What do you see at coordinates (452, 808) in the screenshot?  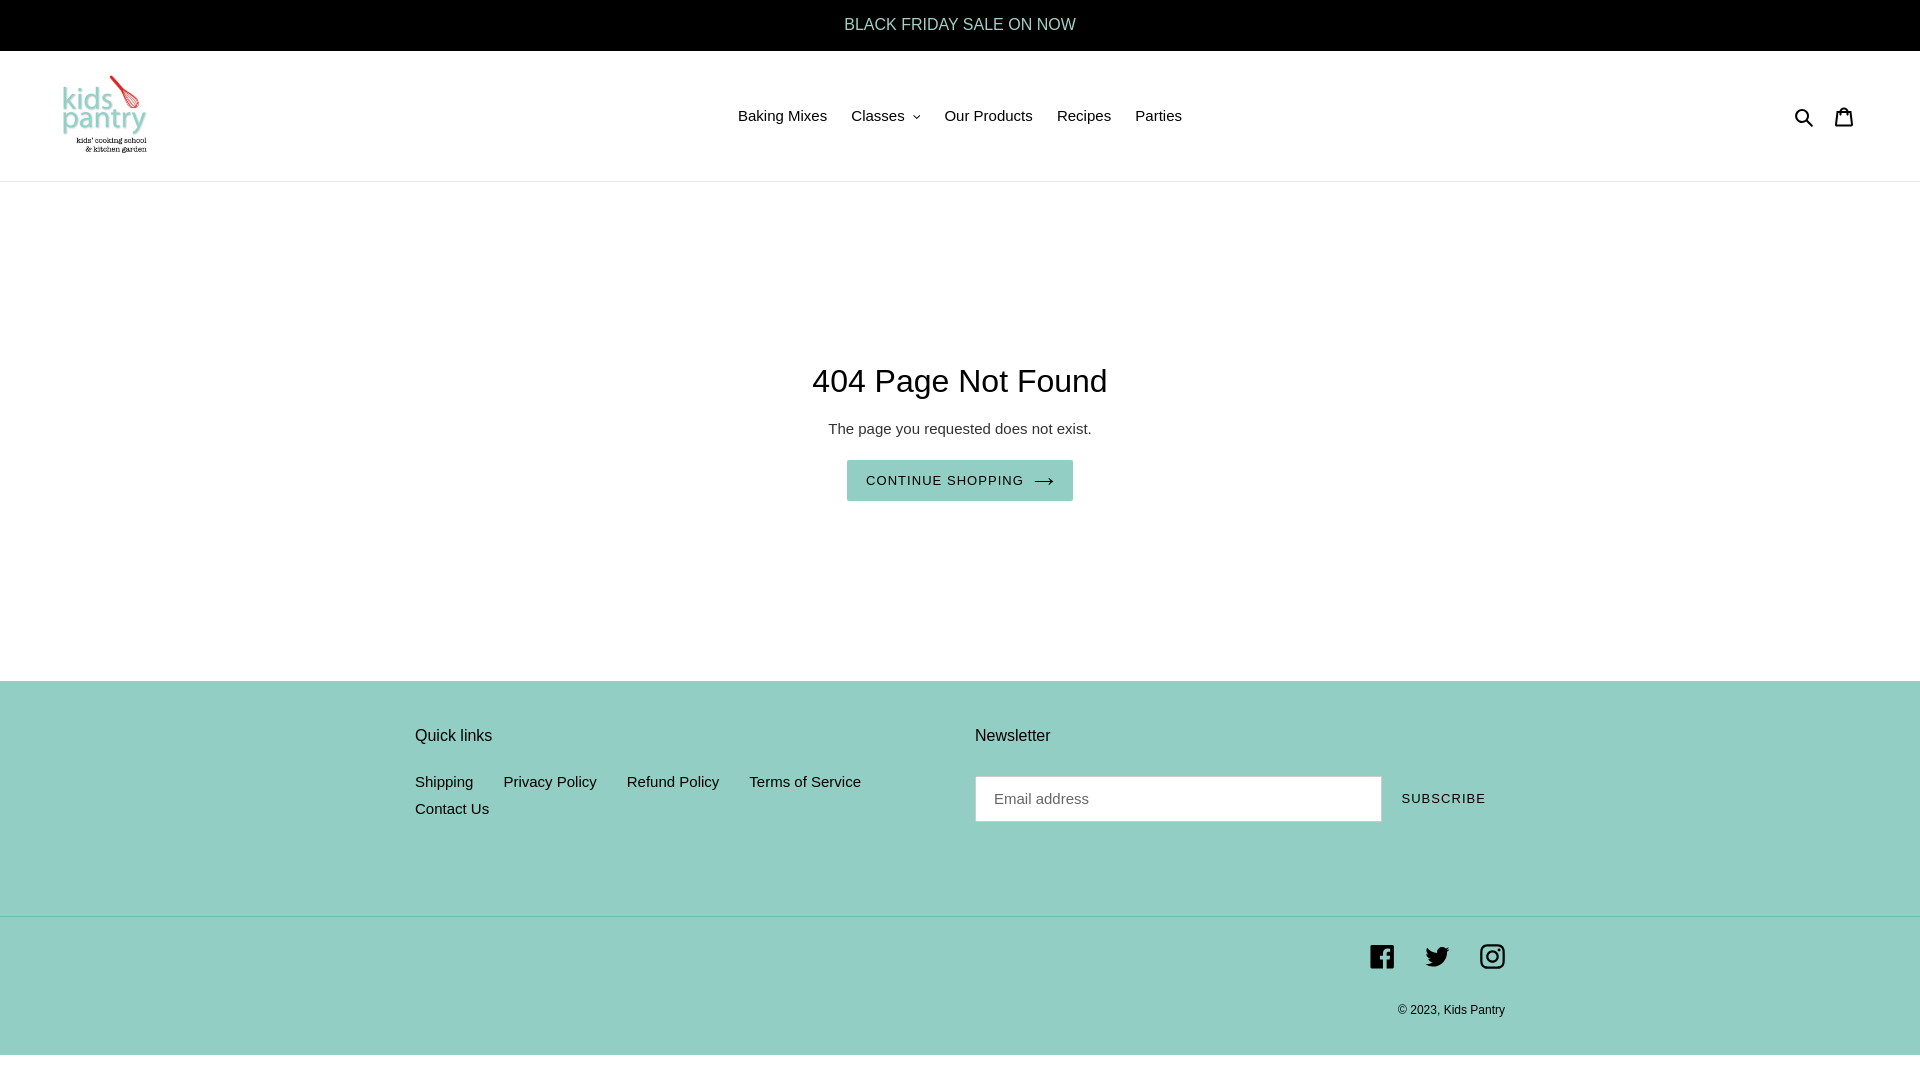 I see `Contact Us` at bounding box center [452, 808].